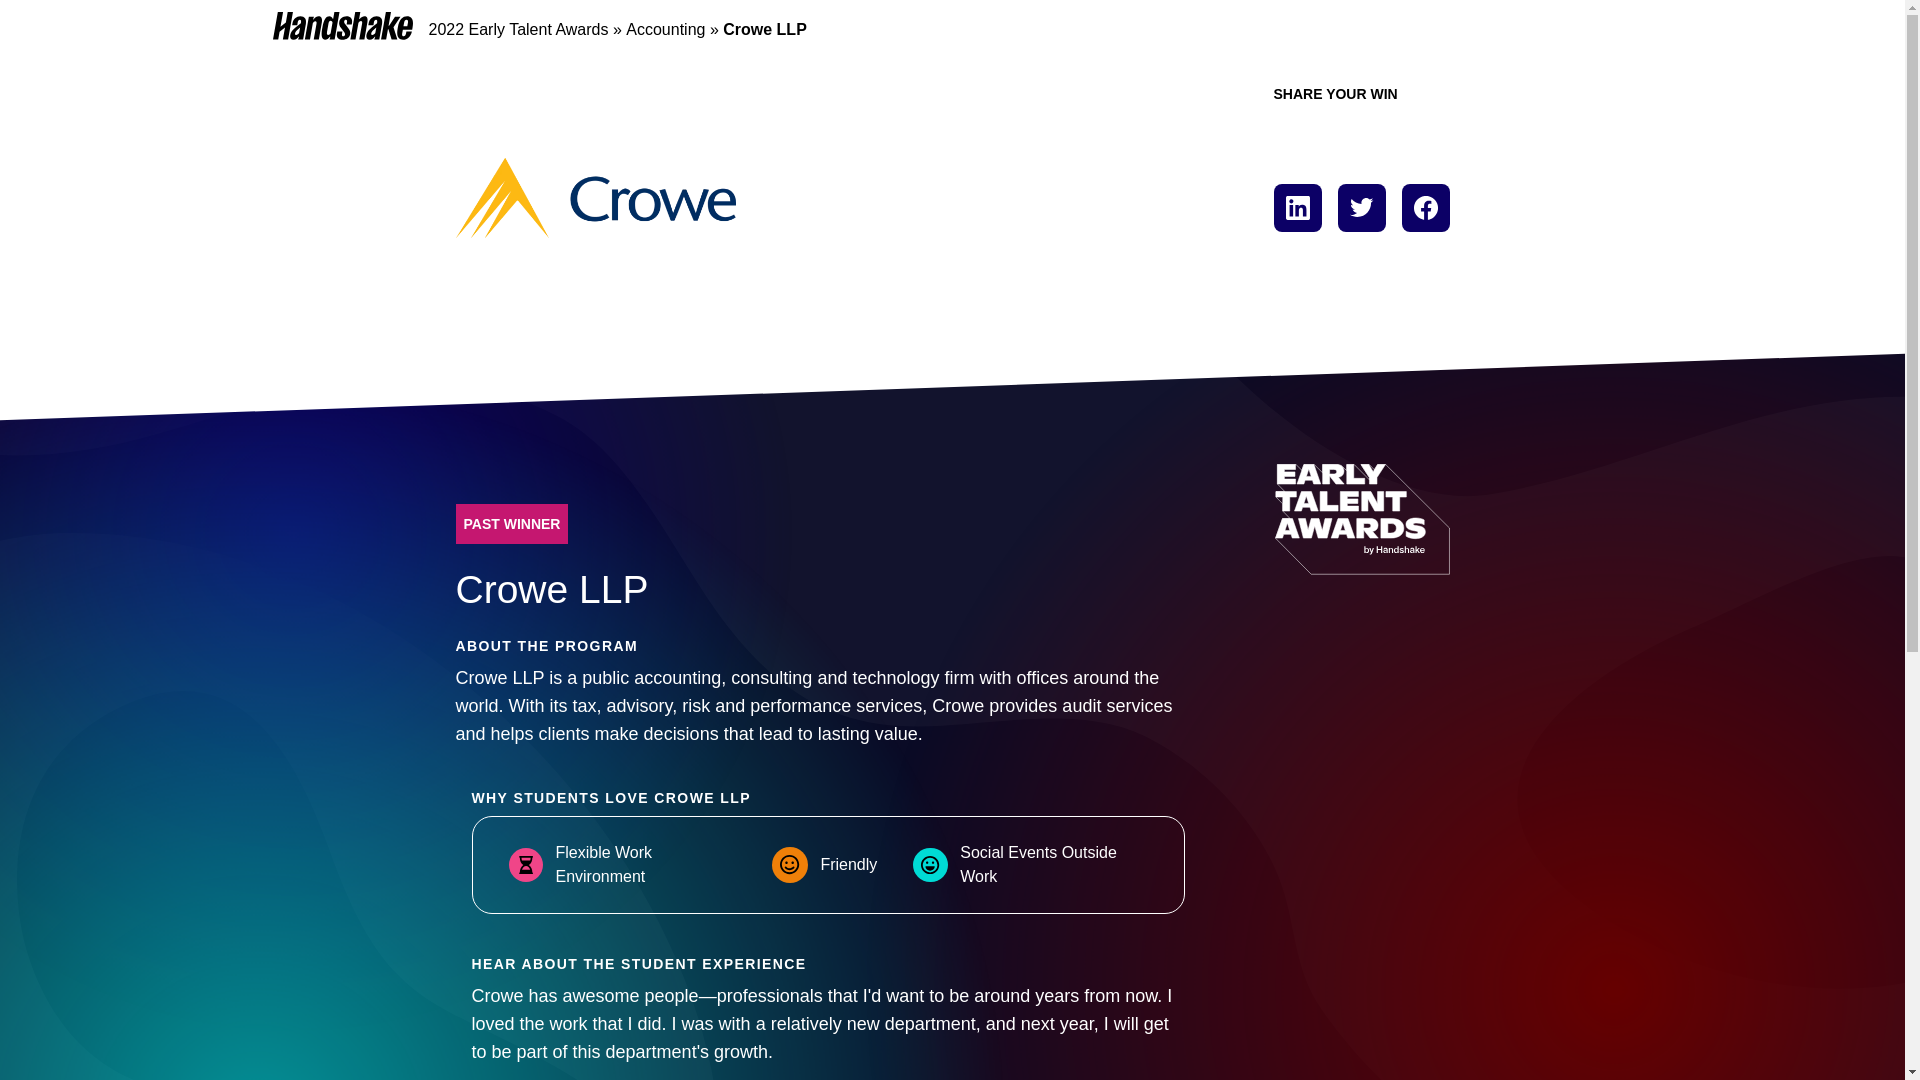  Describe the element at coordinates (664, 28) in the screenshot. I see `Accounting` at that location.